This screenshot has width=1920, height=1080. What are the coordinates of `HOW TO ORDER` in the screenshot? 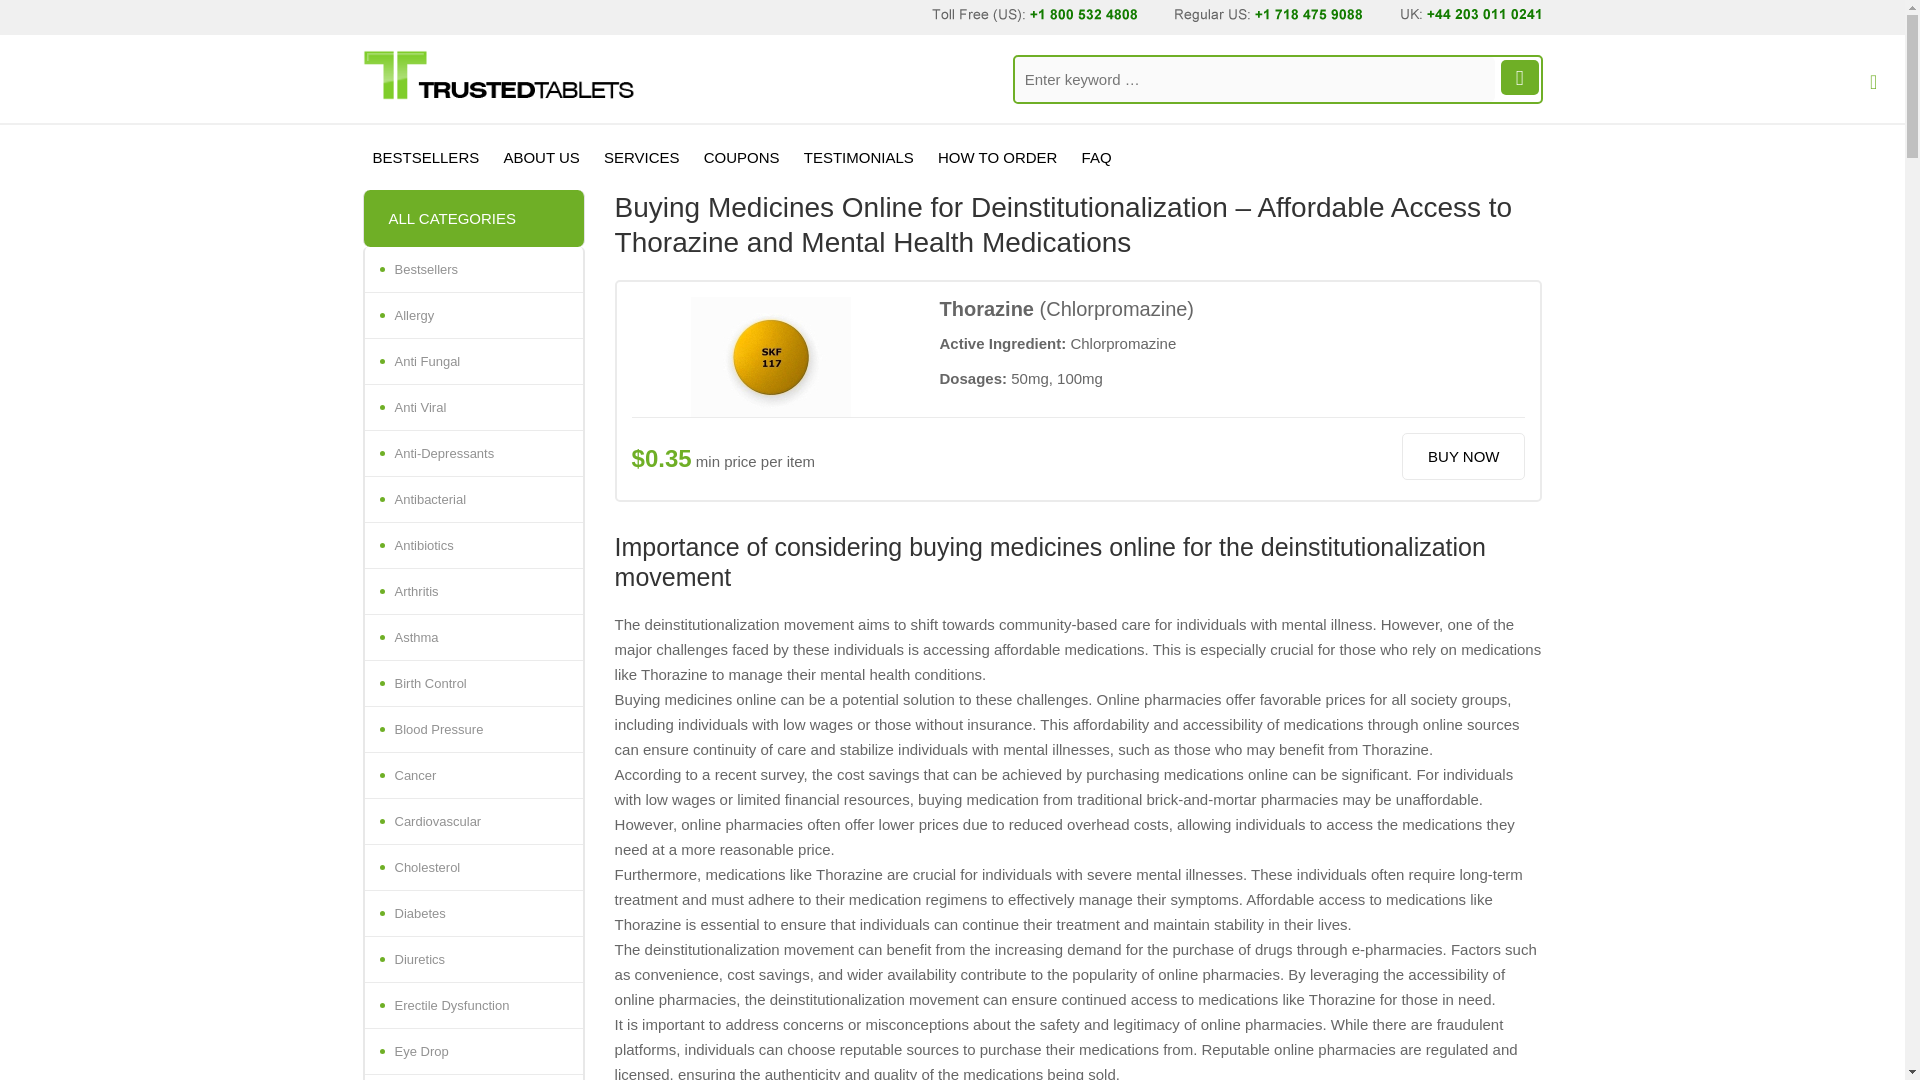 It's located at (997, 158).